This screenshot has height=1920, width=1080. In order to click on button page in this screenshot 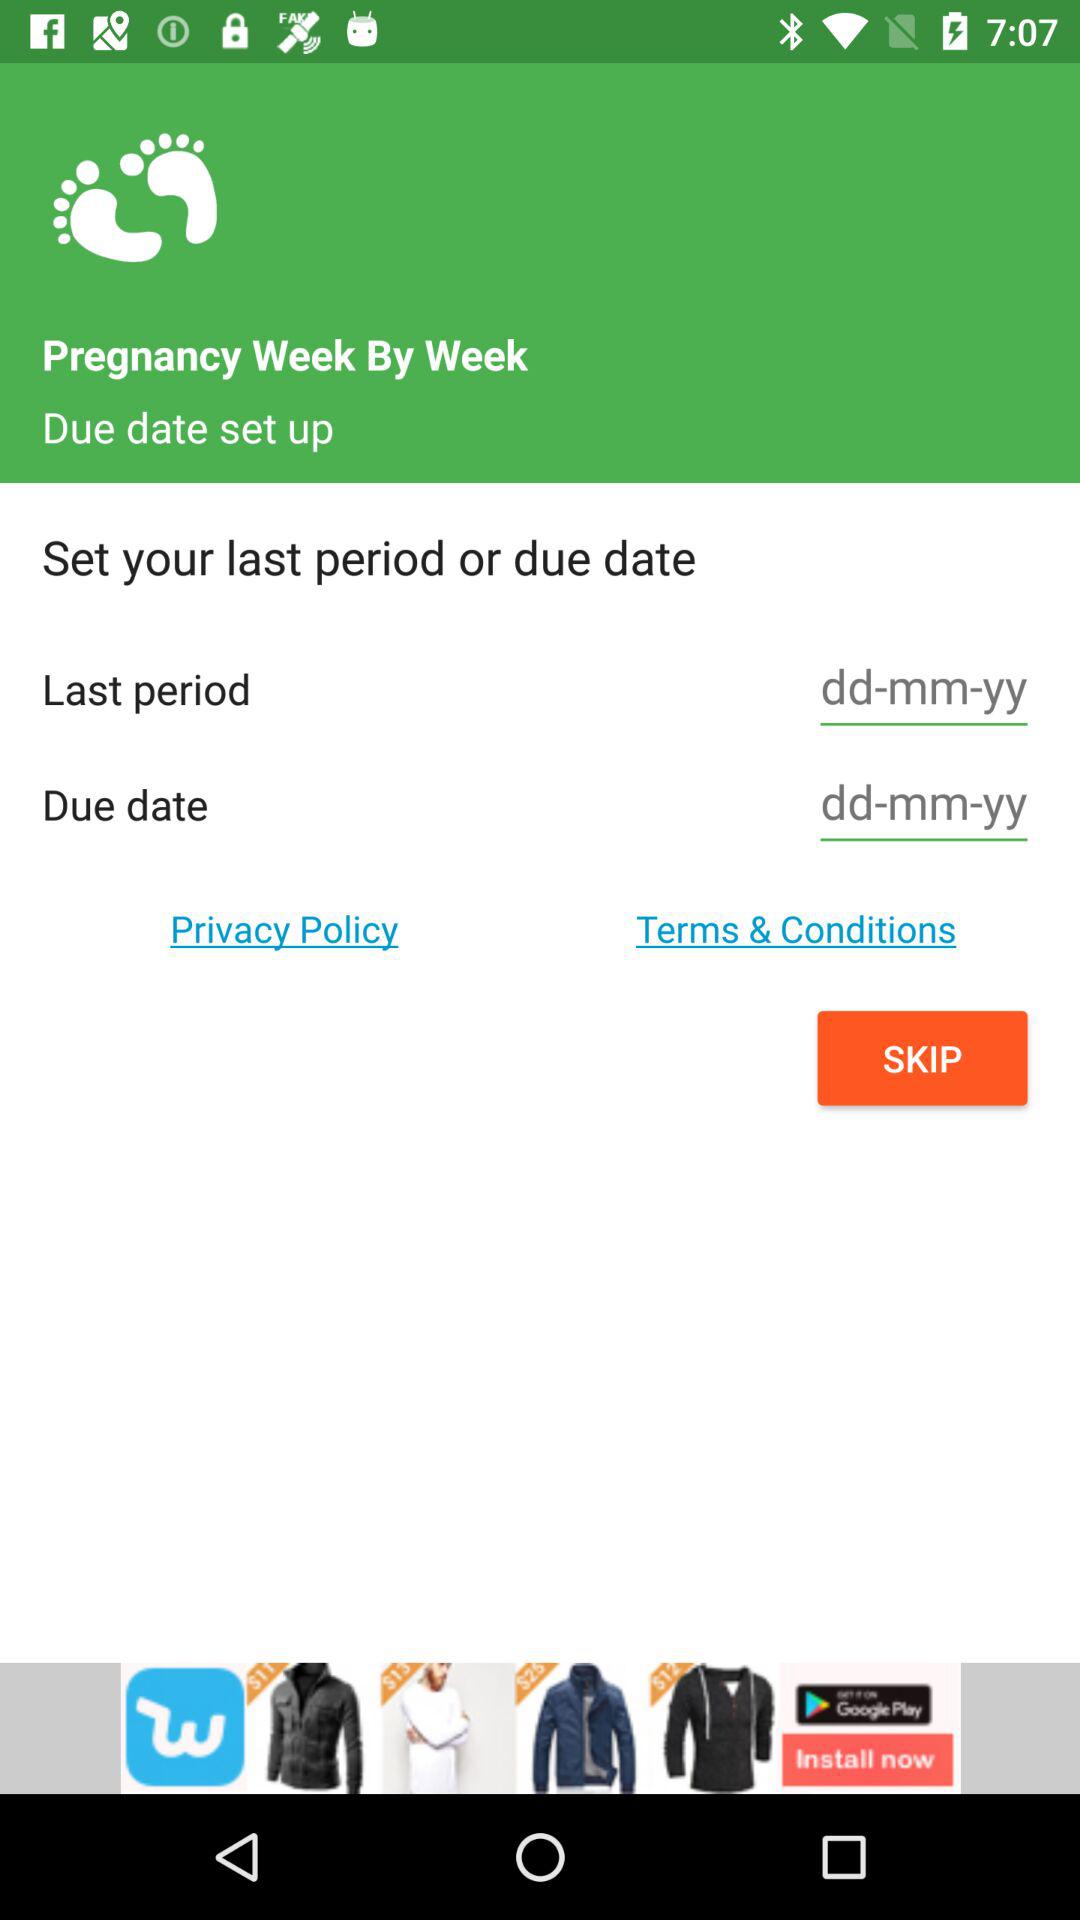, I will do `click(924, 804)`.